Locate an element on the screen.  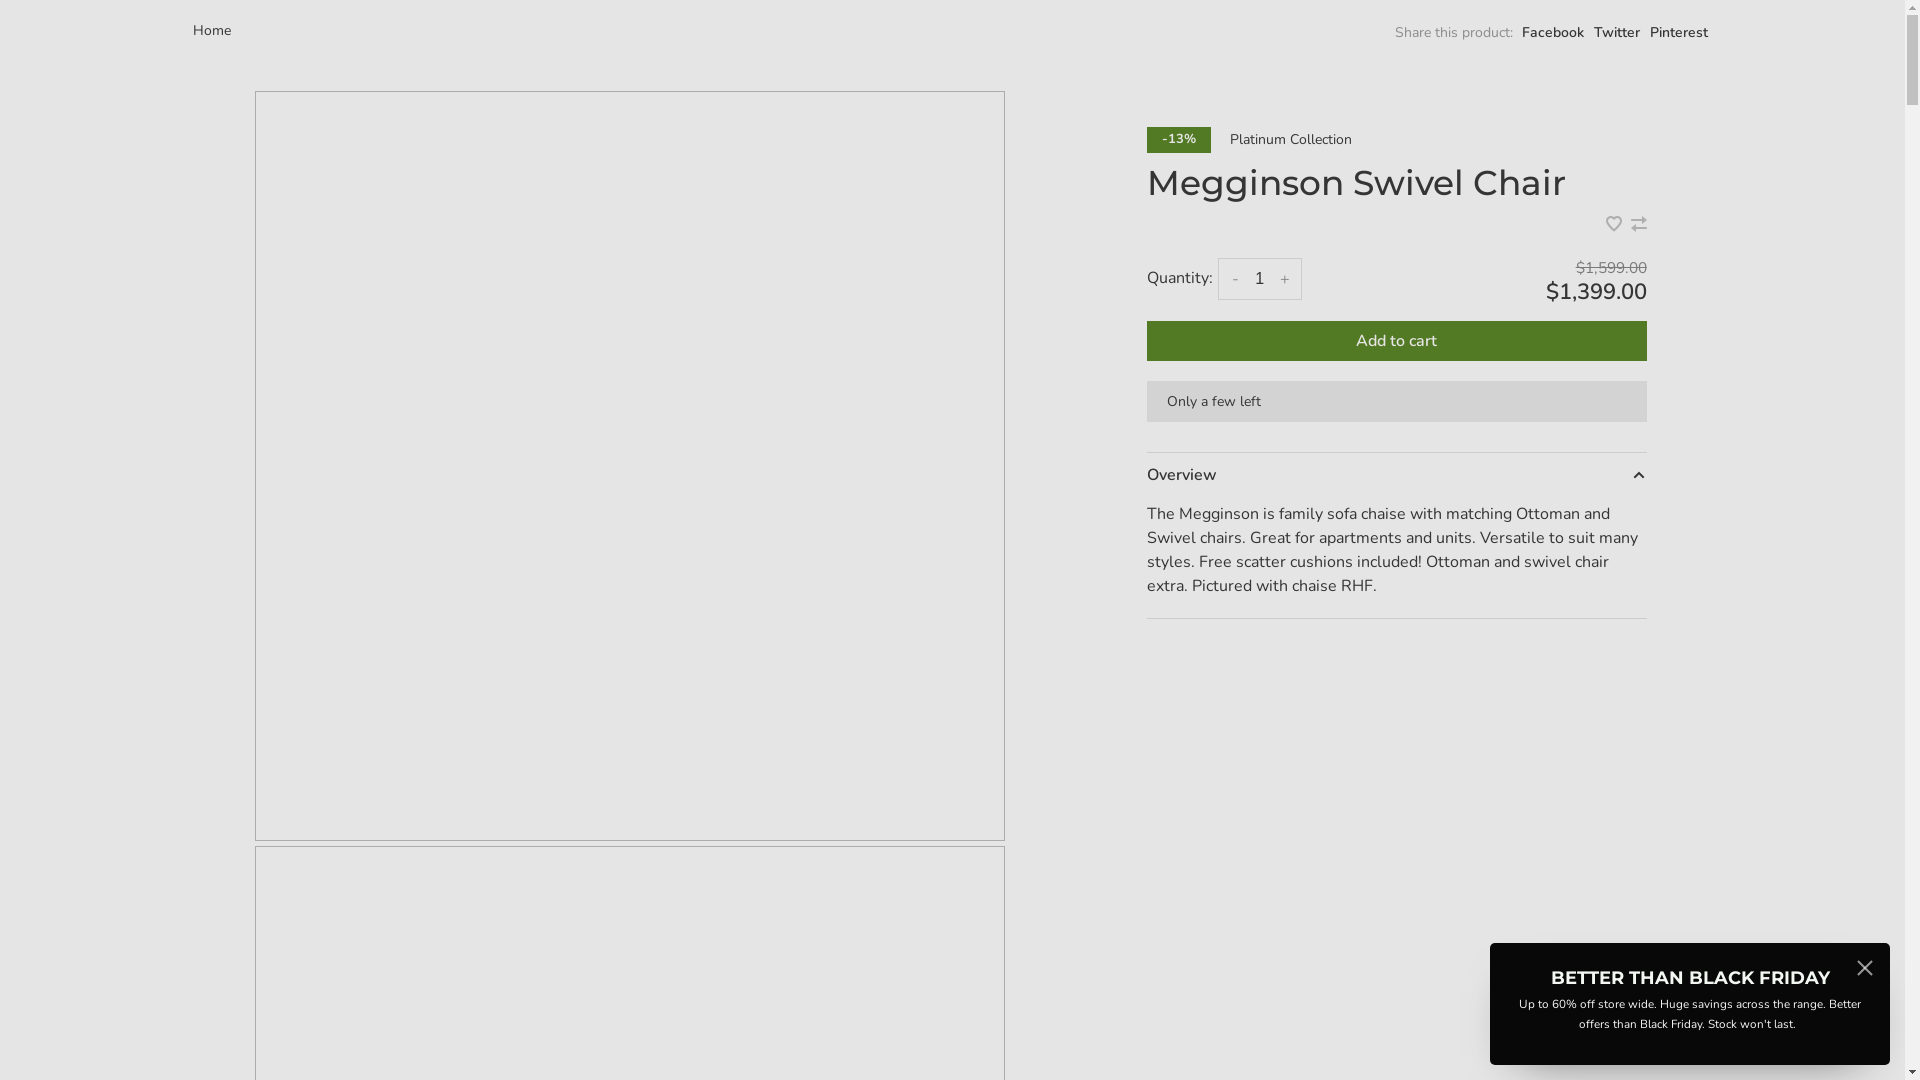
Facebook is located at coordinates (1553, 32).